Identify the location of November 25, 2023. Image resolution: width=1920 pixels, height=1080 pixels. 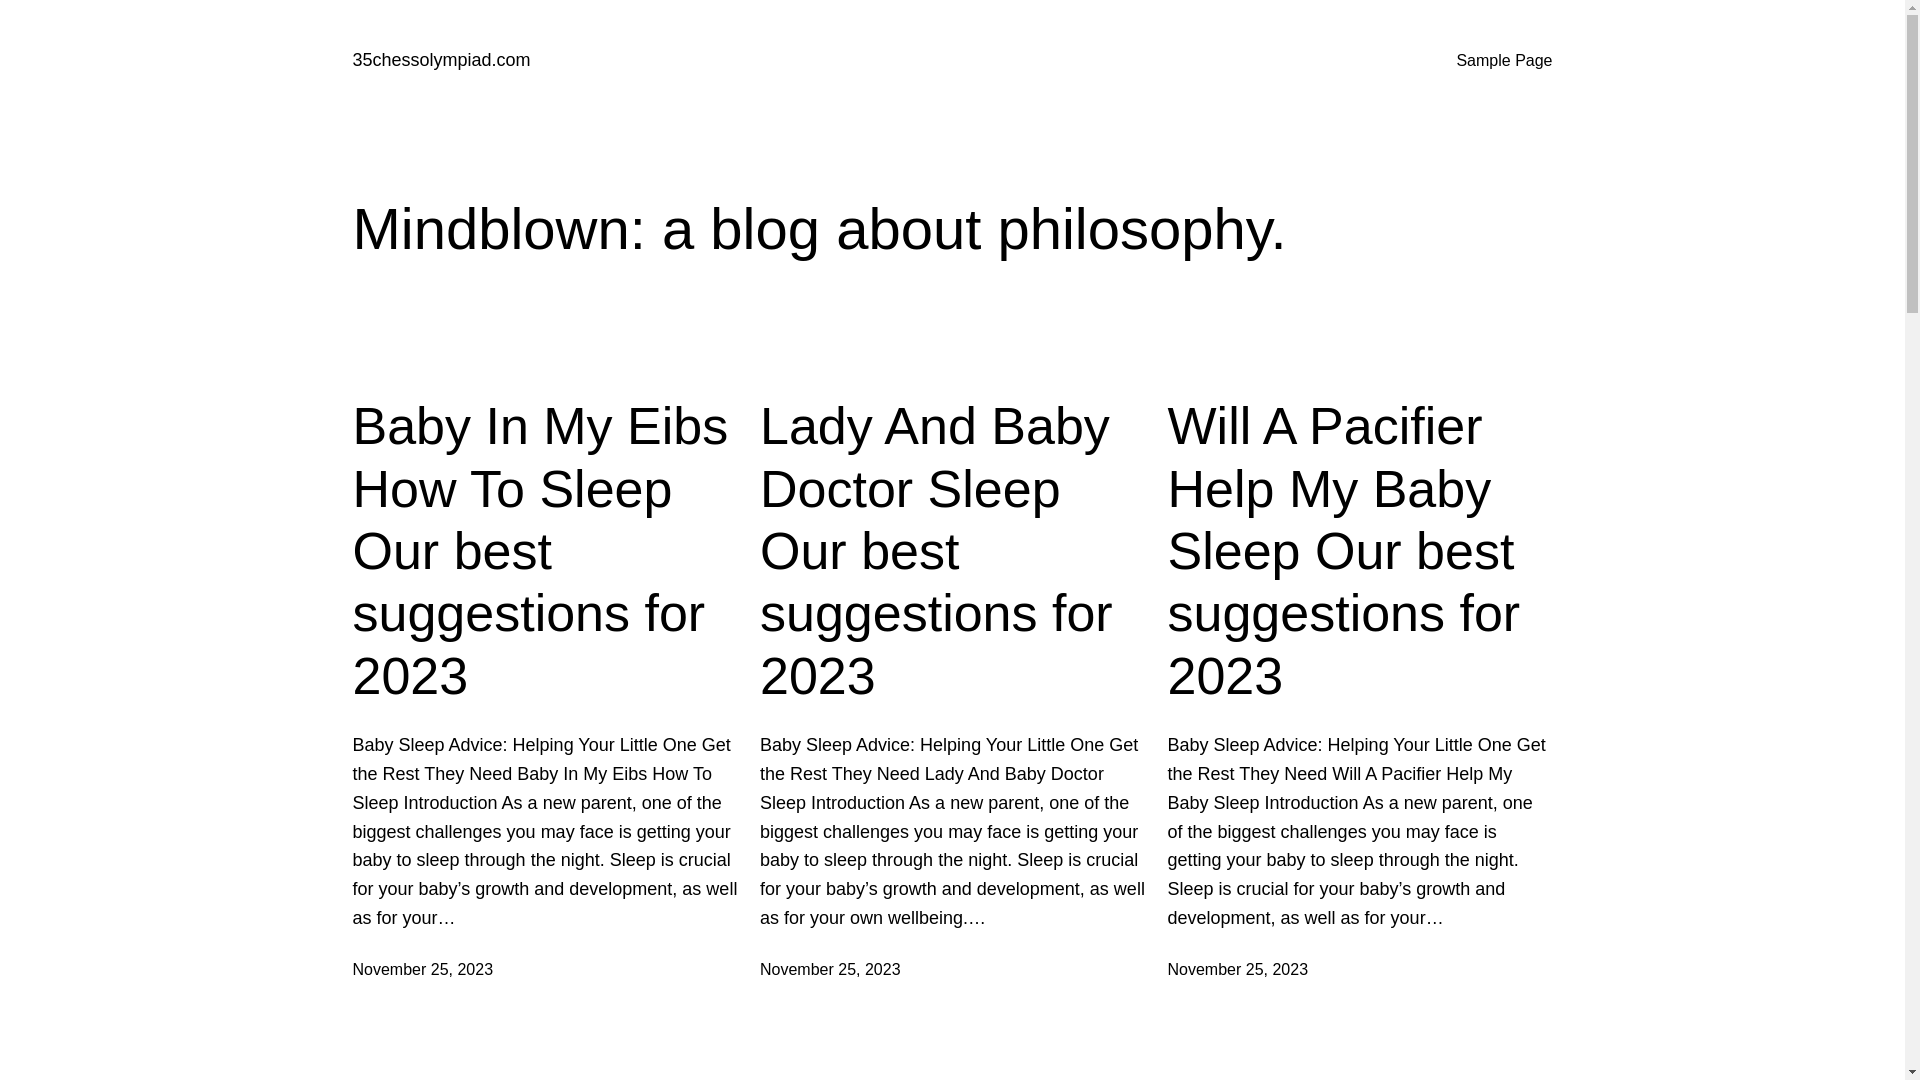
(1238, 970).